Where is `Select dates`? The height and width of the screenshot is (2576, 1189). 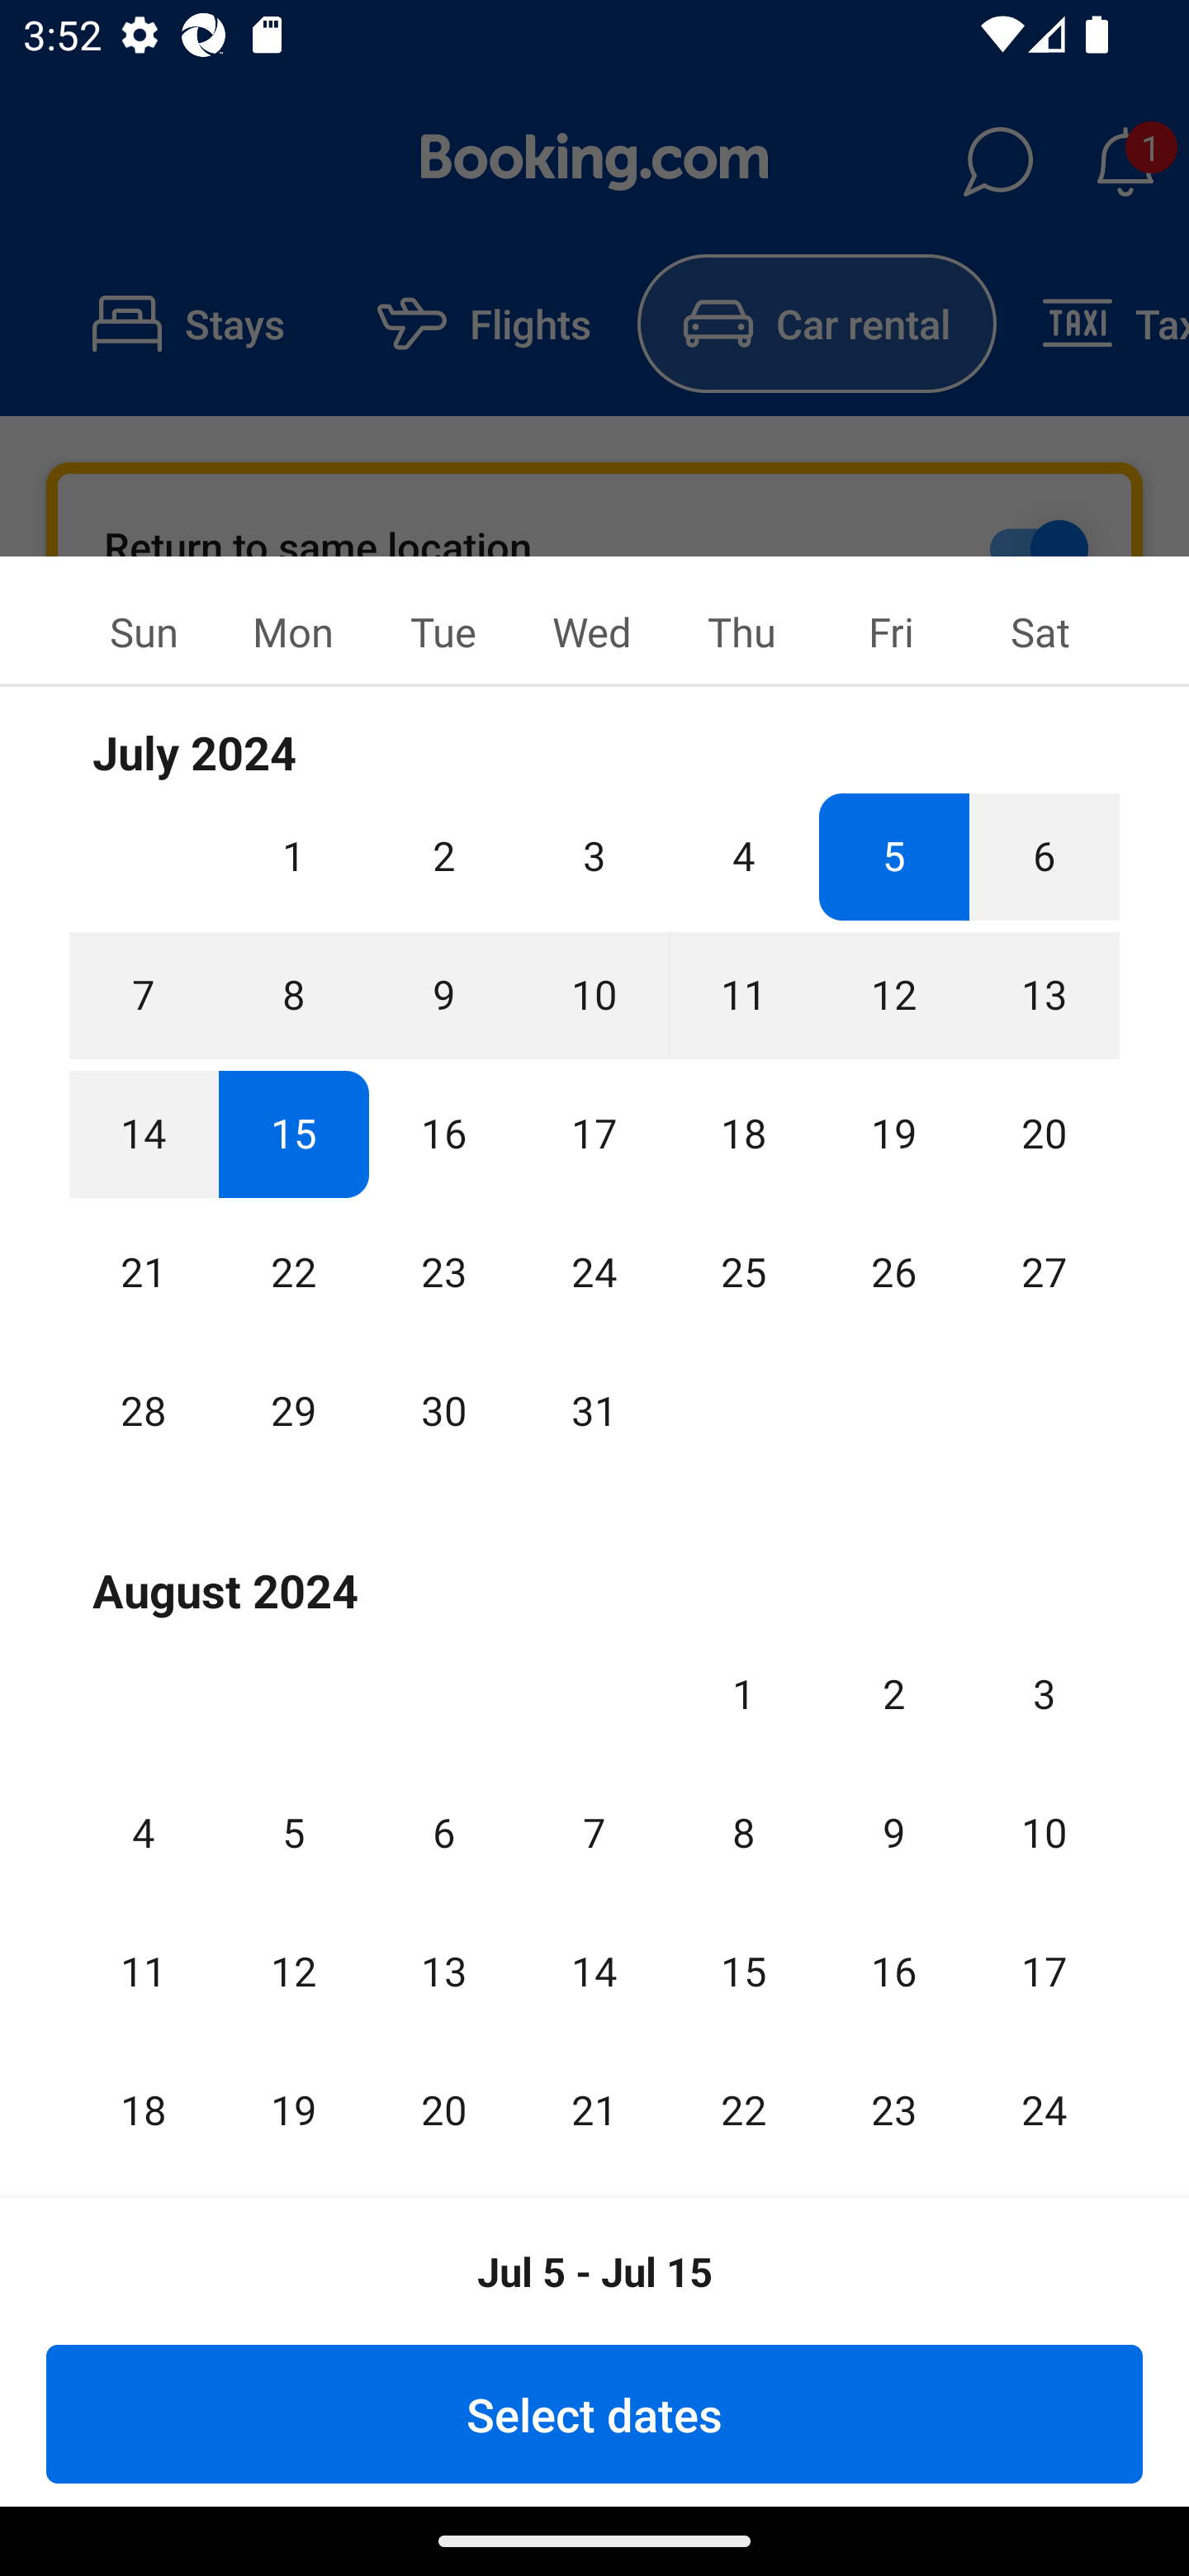
Select dates is located at coordinates (594, 2413).